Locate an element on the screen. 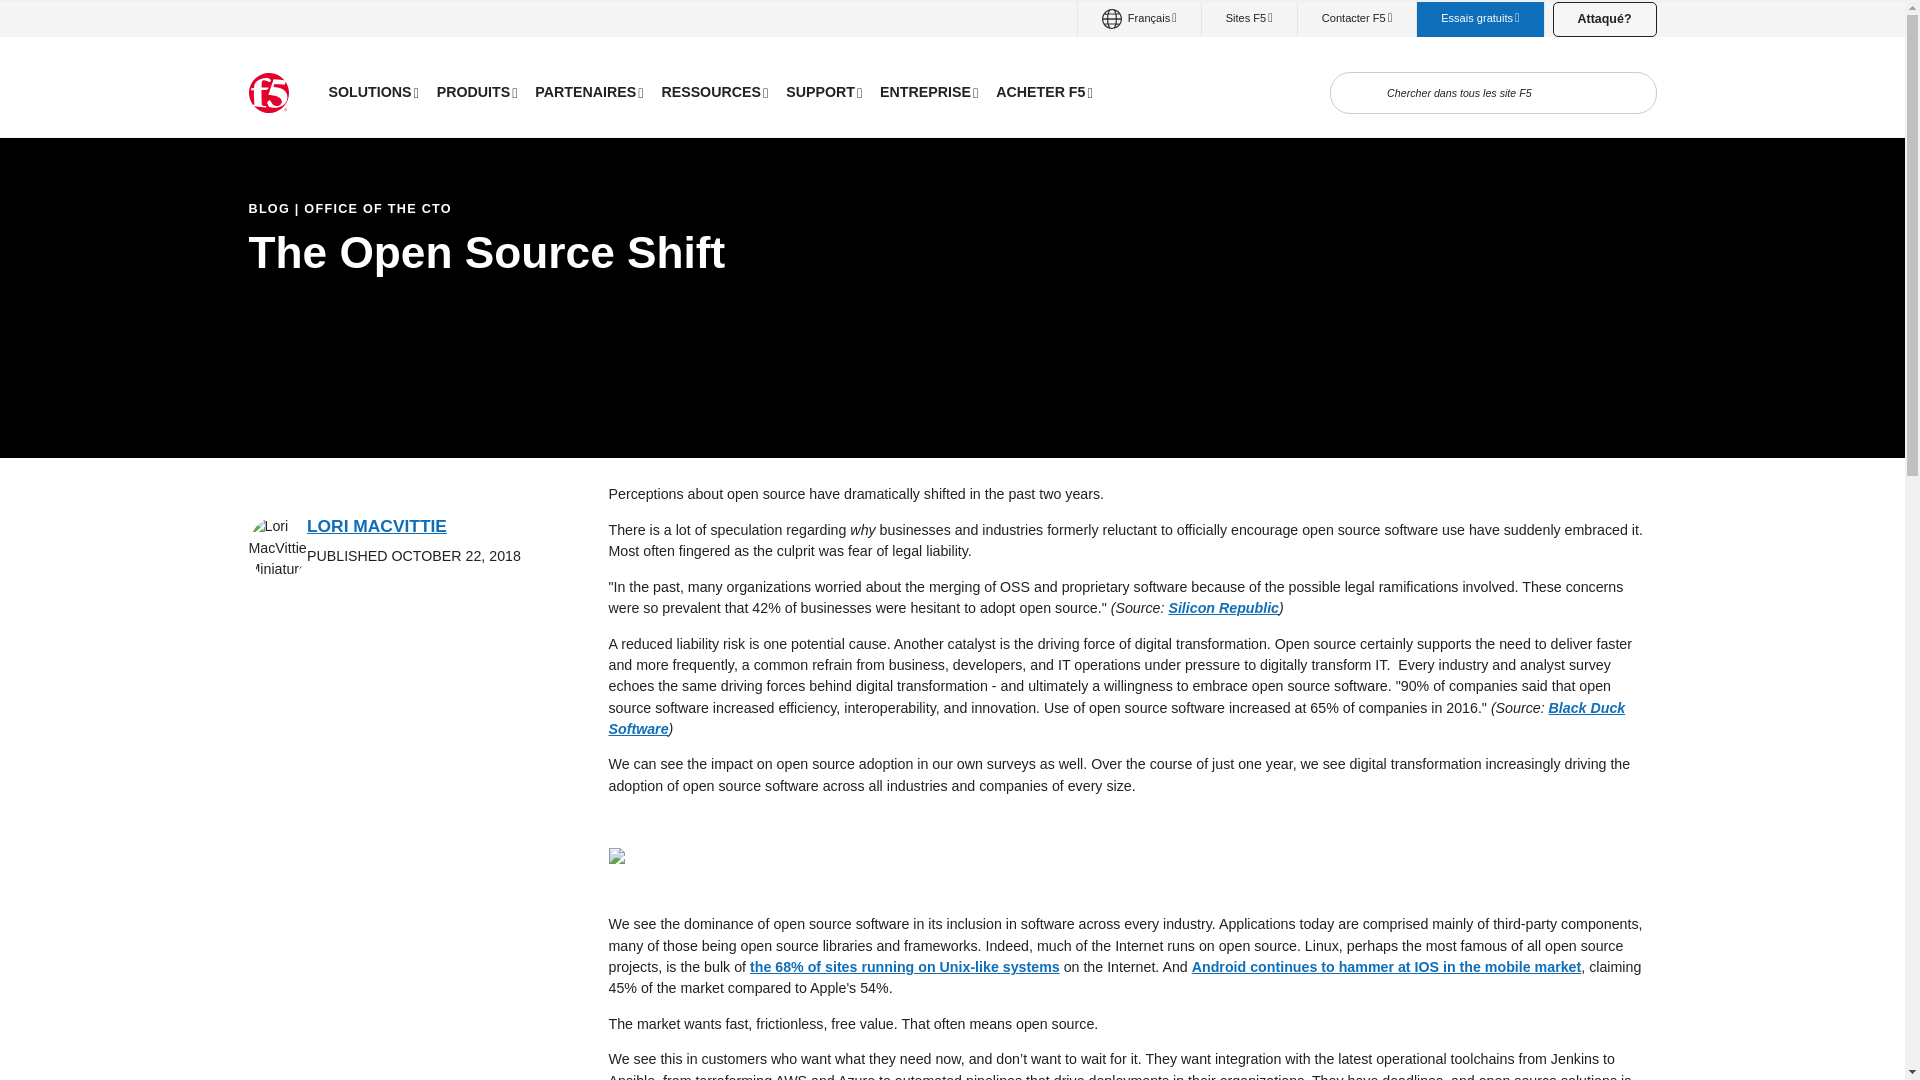 This screenshot has height=1080, width=1920. RESSOURCES is located at coordinates (714, 92).